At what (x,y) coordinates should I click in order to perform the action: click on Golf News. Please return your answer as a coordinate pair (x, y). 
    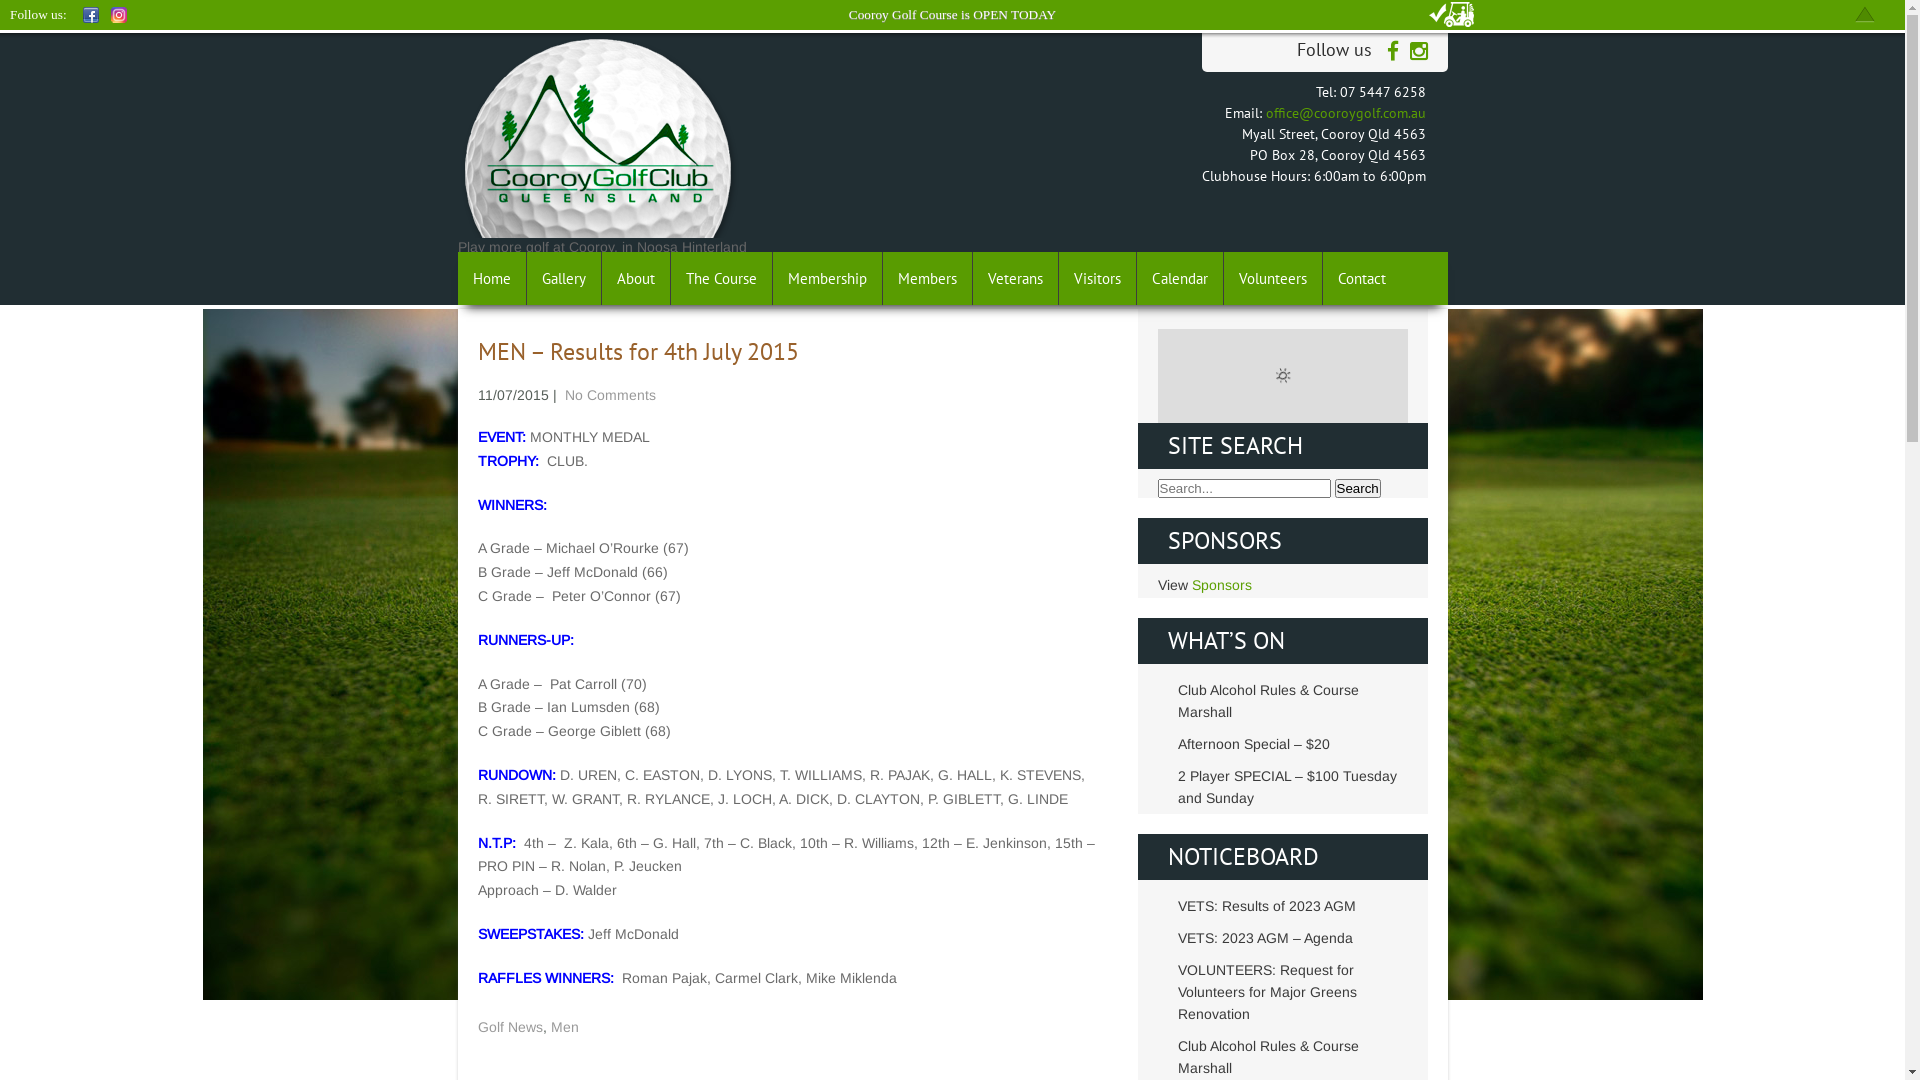
    Looking at the image, I should click on (510, 1027).